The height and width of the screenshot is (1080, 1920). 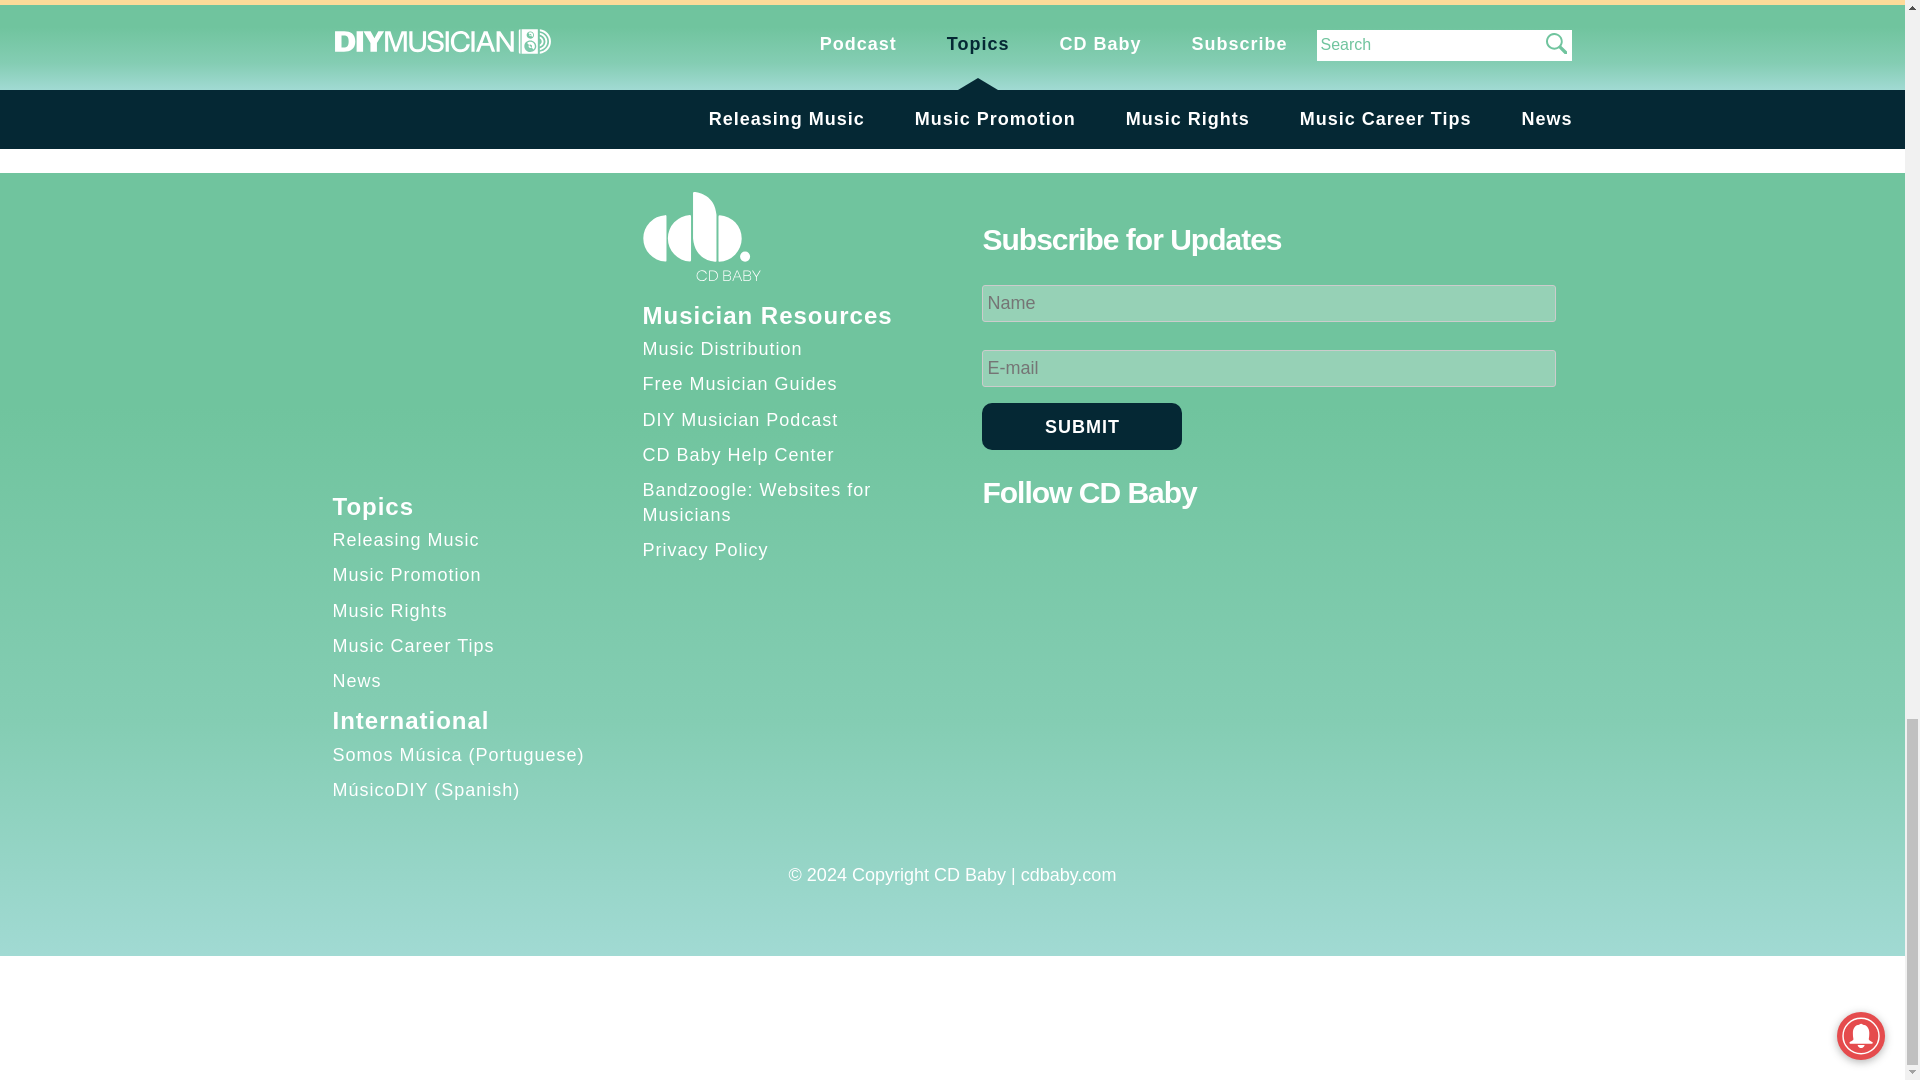 I want to click on Music Career Tips, so click(x=412, y=646).